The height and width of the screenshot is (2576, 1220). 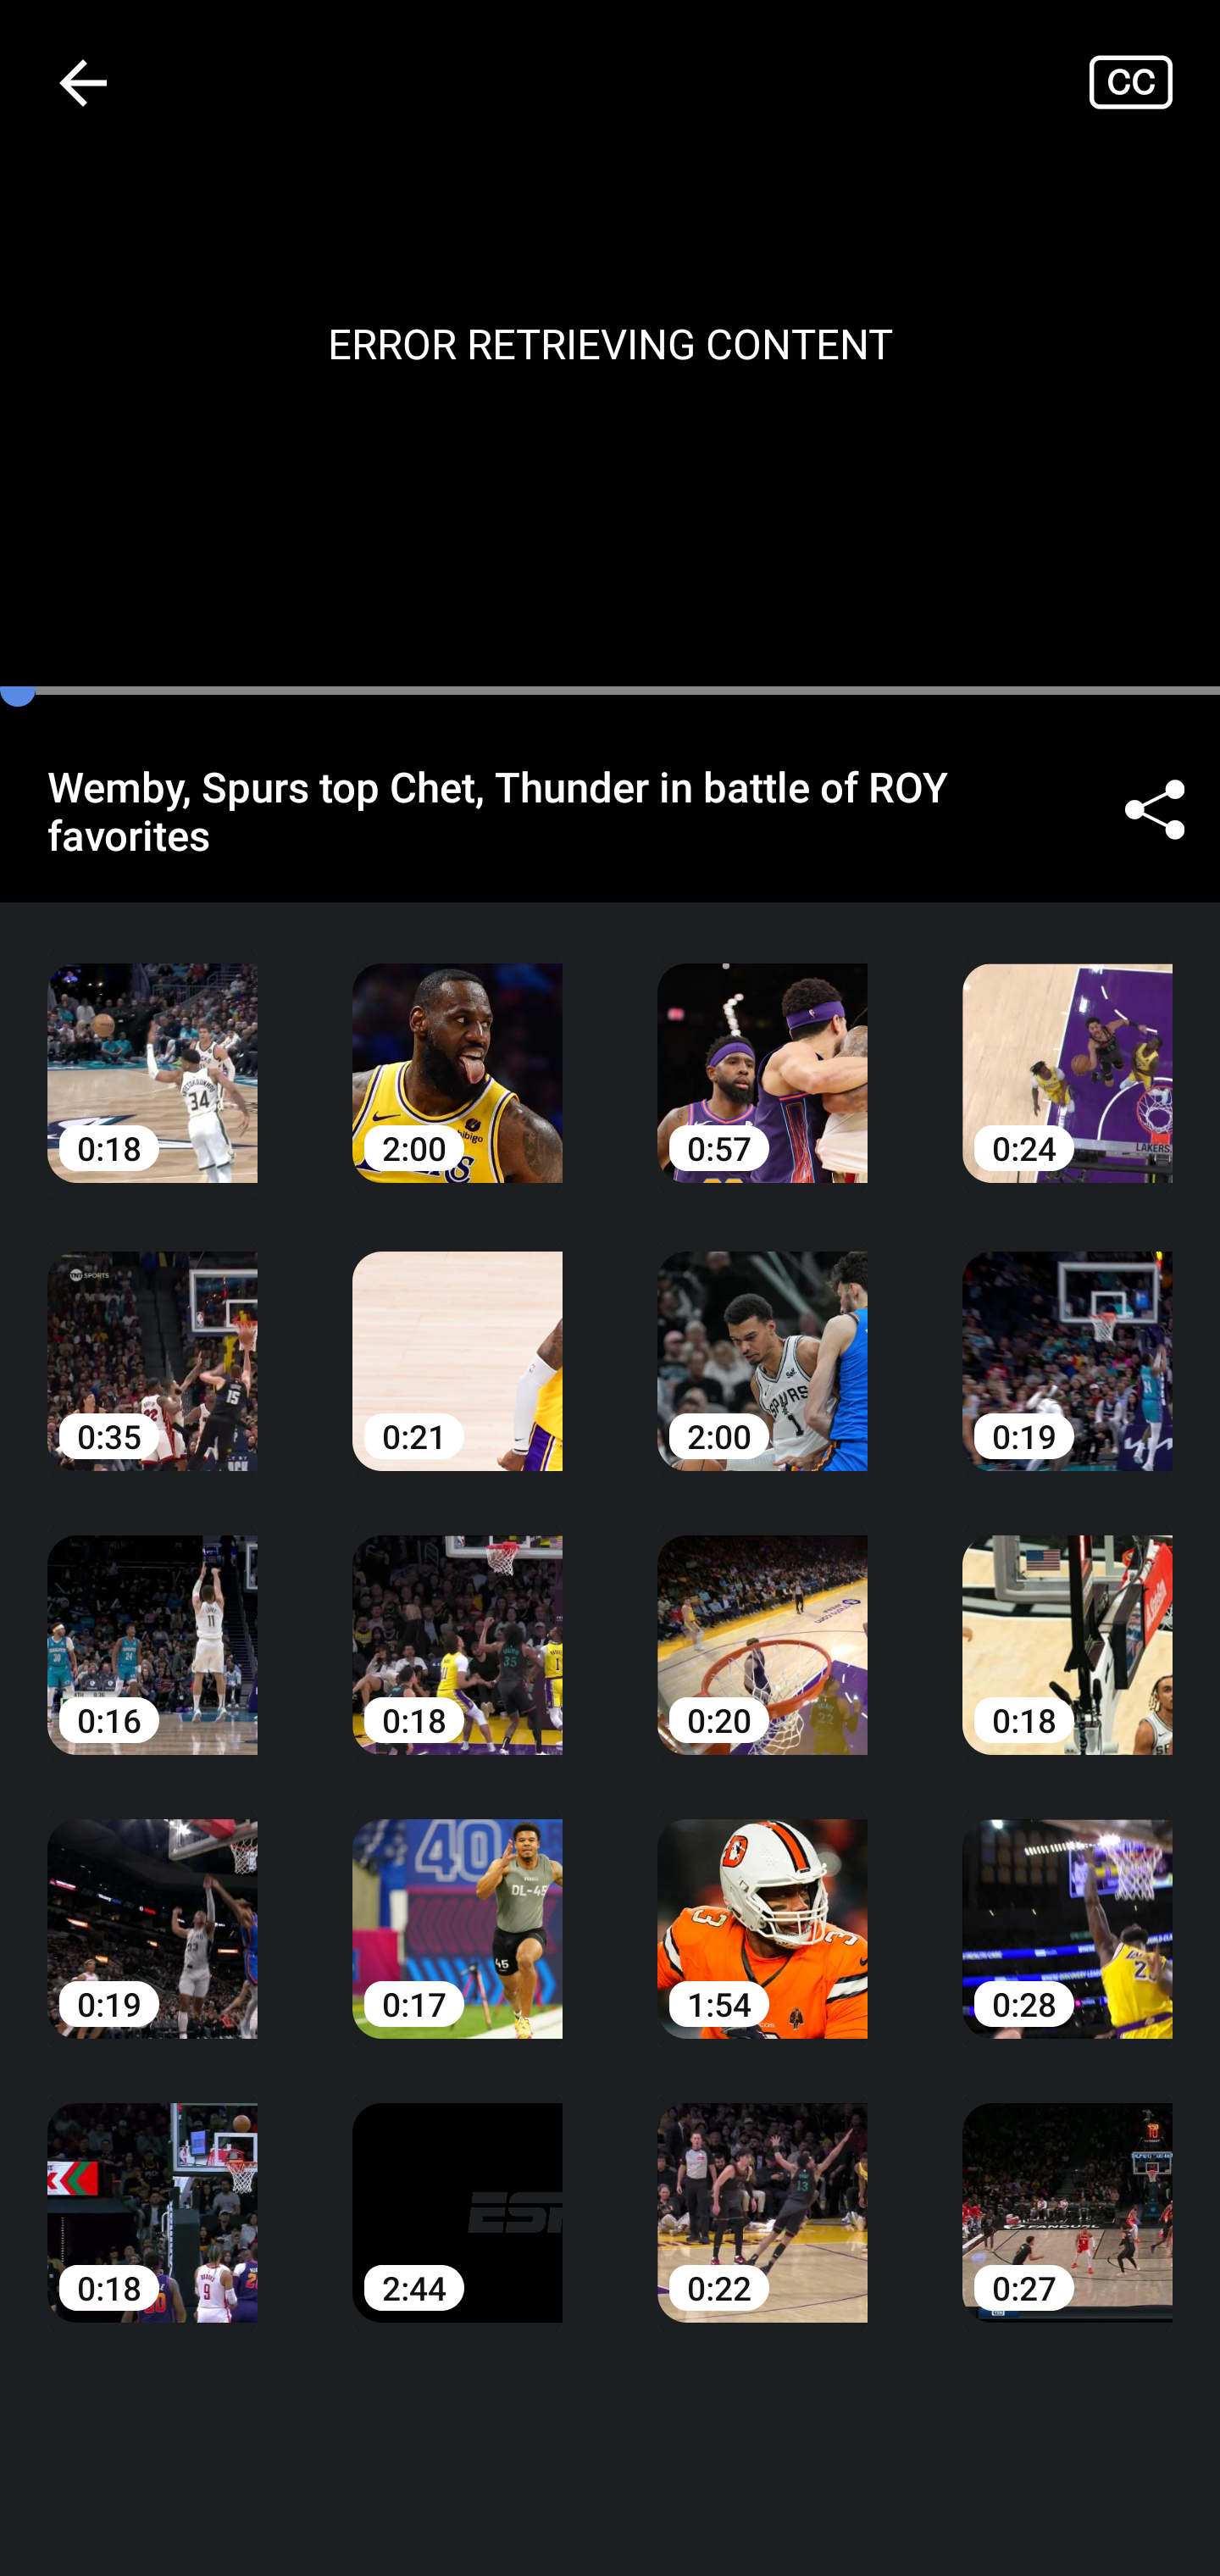 What do you see at coordinates (457, 1906) in the screenshot?
I see `0:17` at bounding box center [457, 1906].